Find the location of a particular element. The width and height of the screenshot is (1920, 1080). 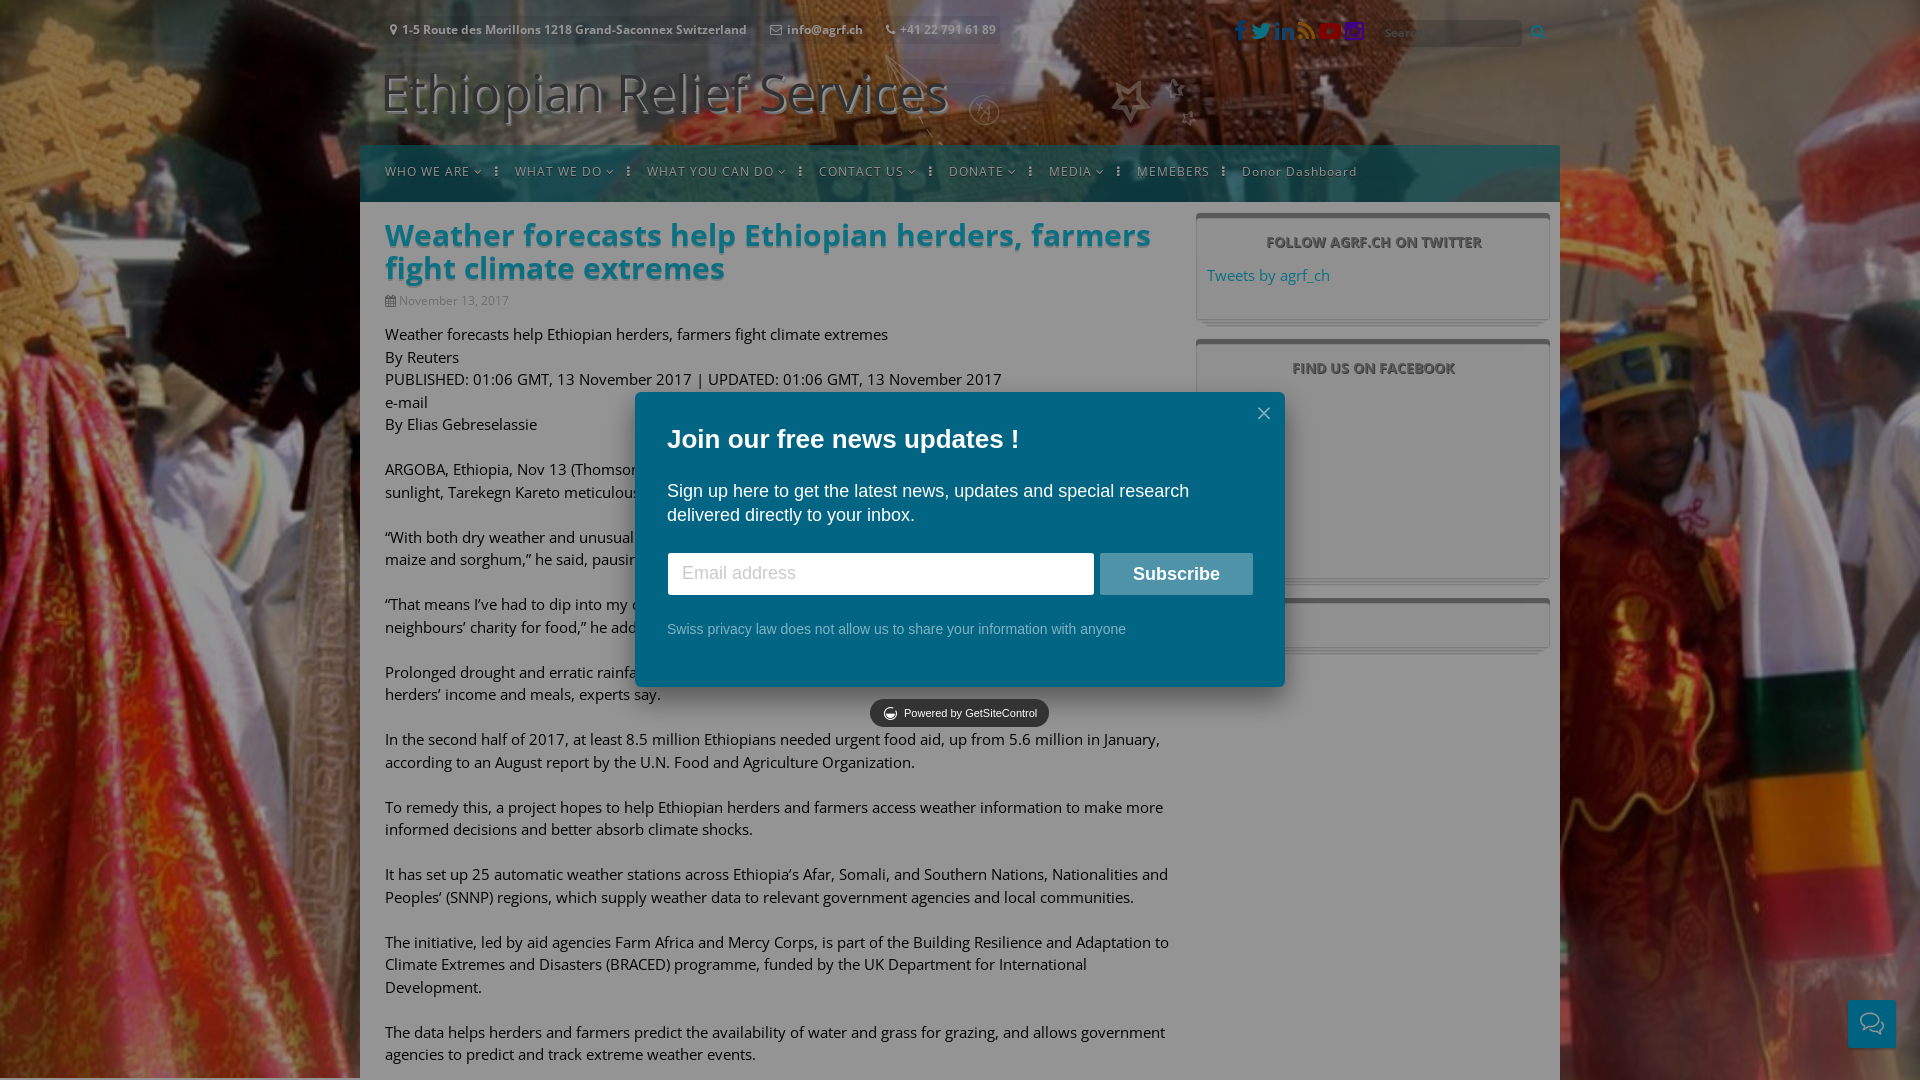

Facebook is located at coordinates (1242, 33).